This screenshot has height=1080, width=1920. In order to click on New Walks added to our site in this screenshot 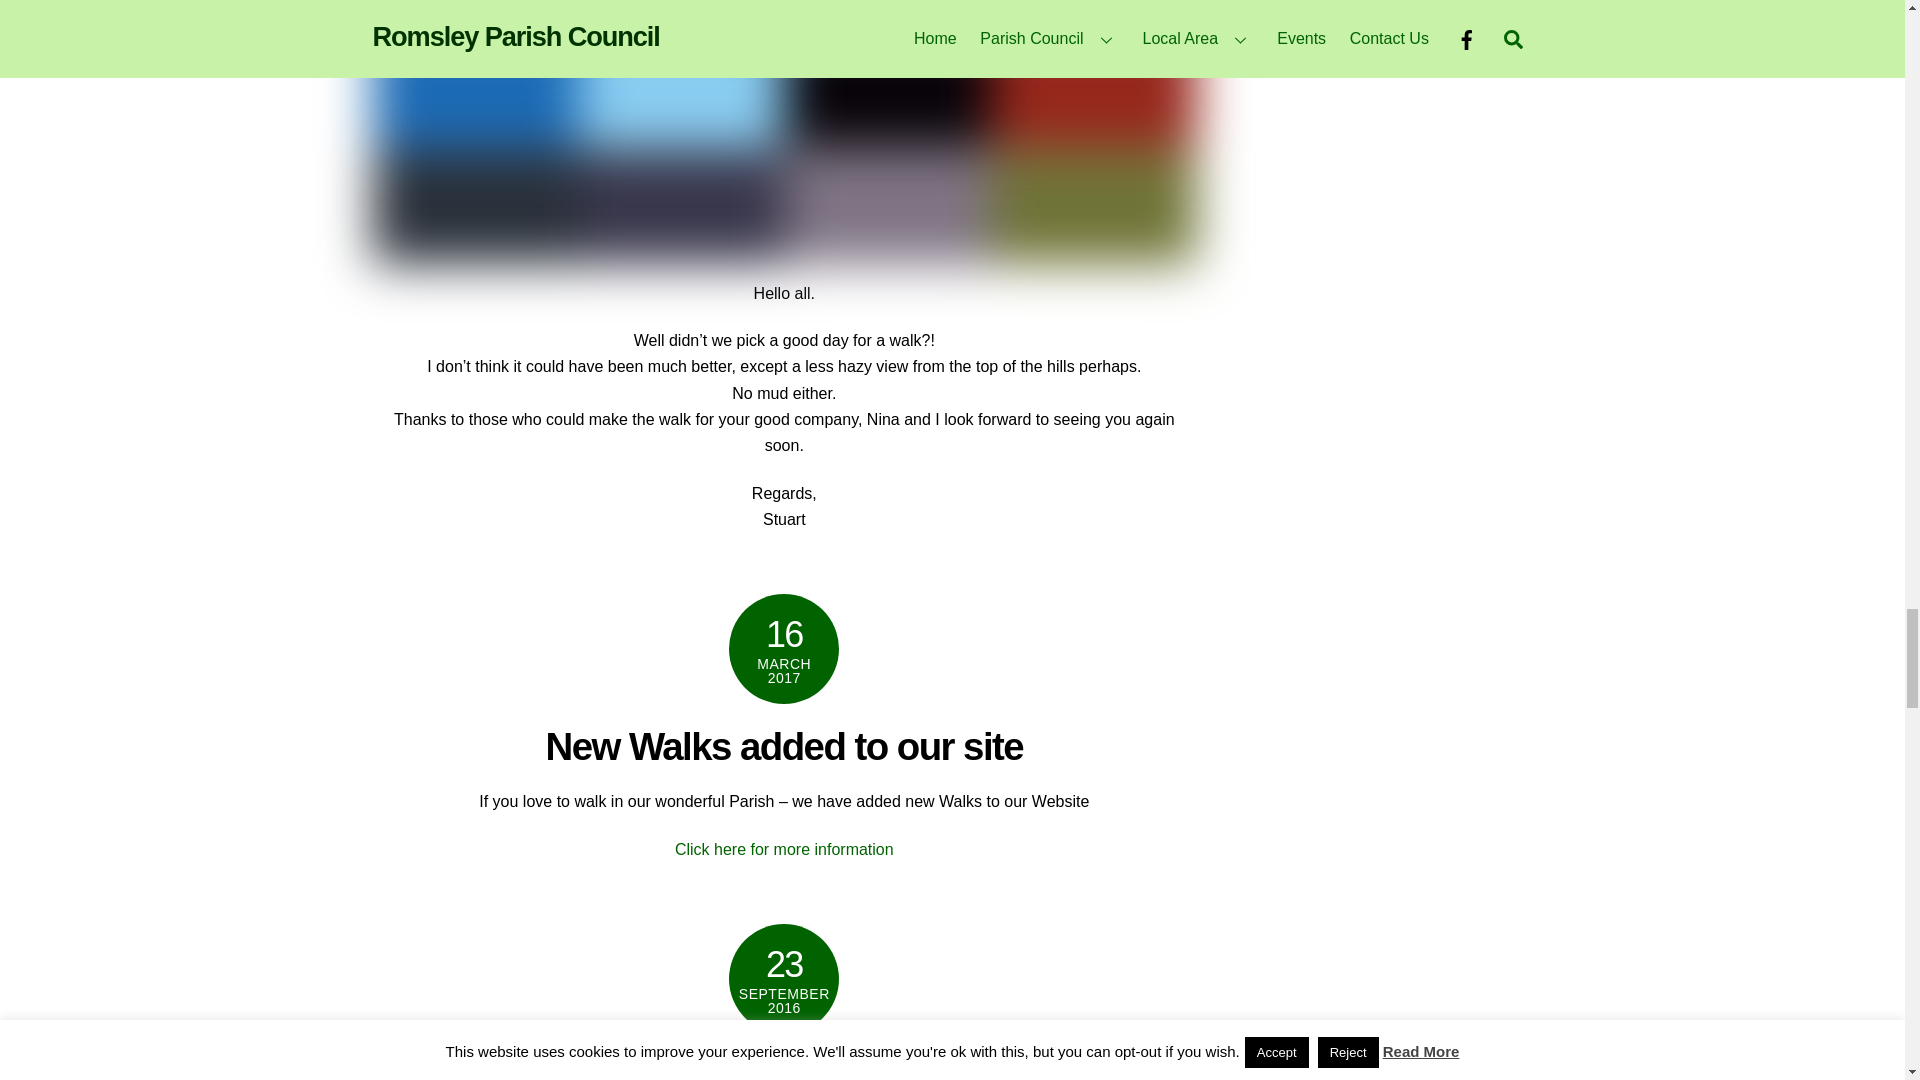, I will do `click(784, 746)`.